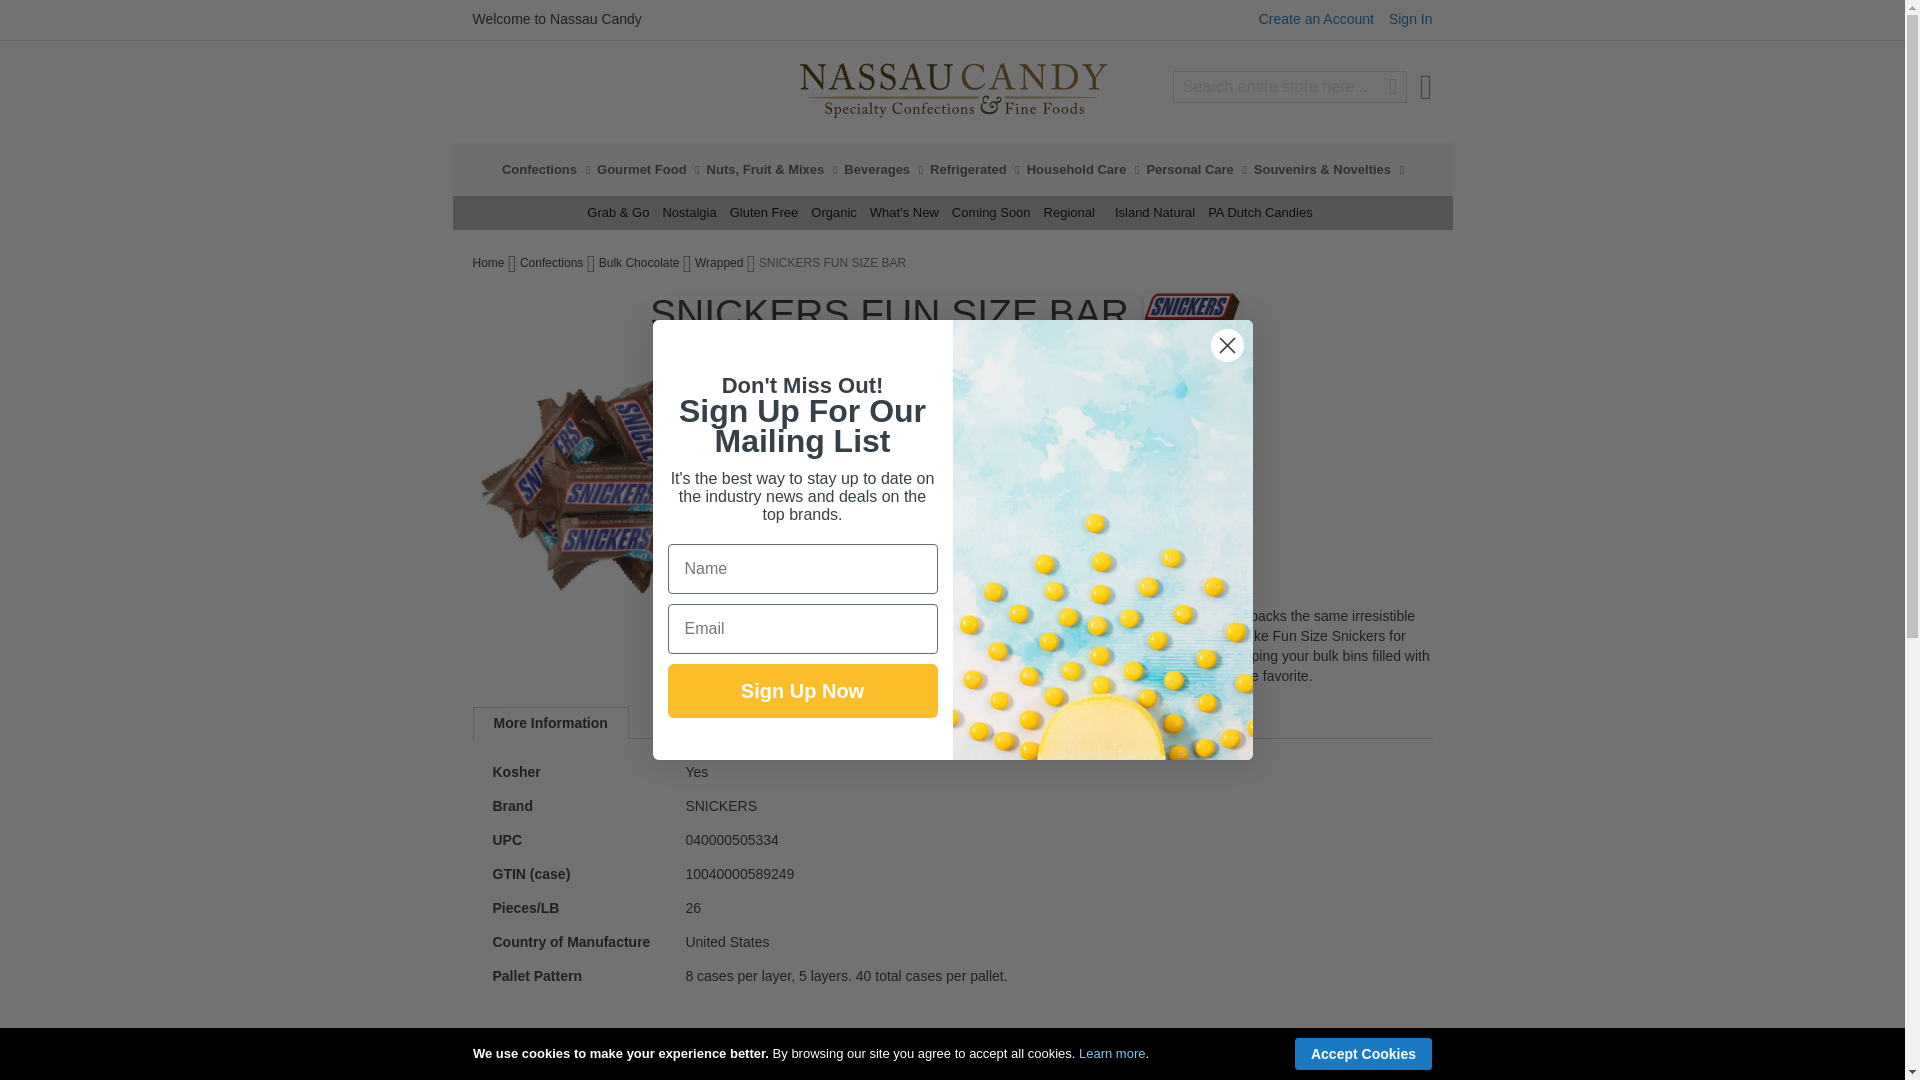  What do you see at coordinates (545, 168) in the screenshot?
I see `Confections` at bounding box center [545, 168].